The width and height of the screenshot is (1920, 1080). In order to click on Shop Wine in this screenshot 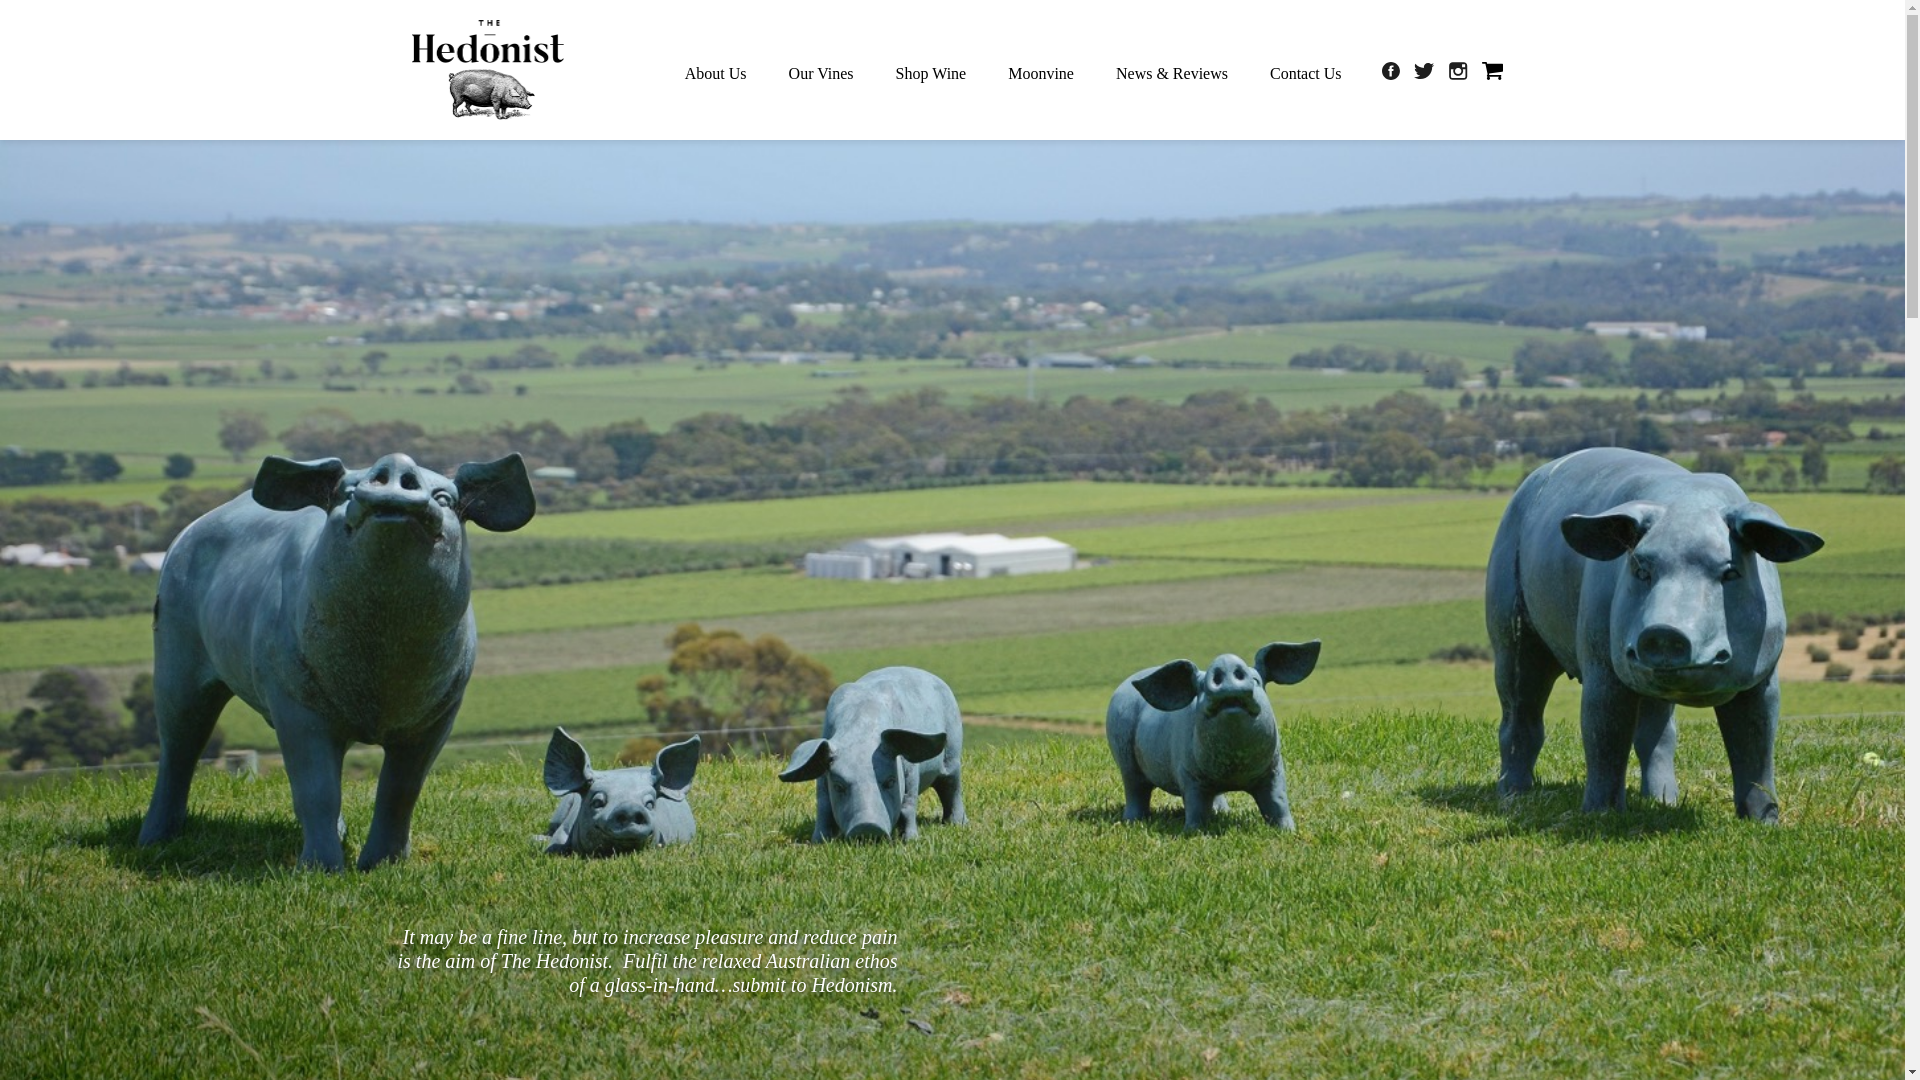, I will do `click(931, 78)`.